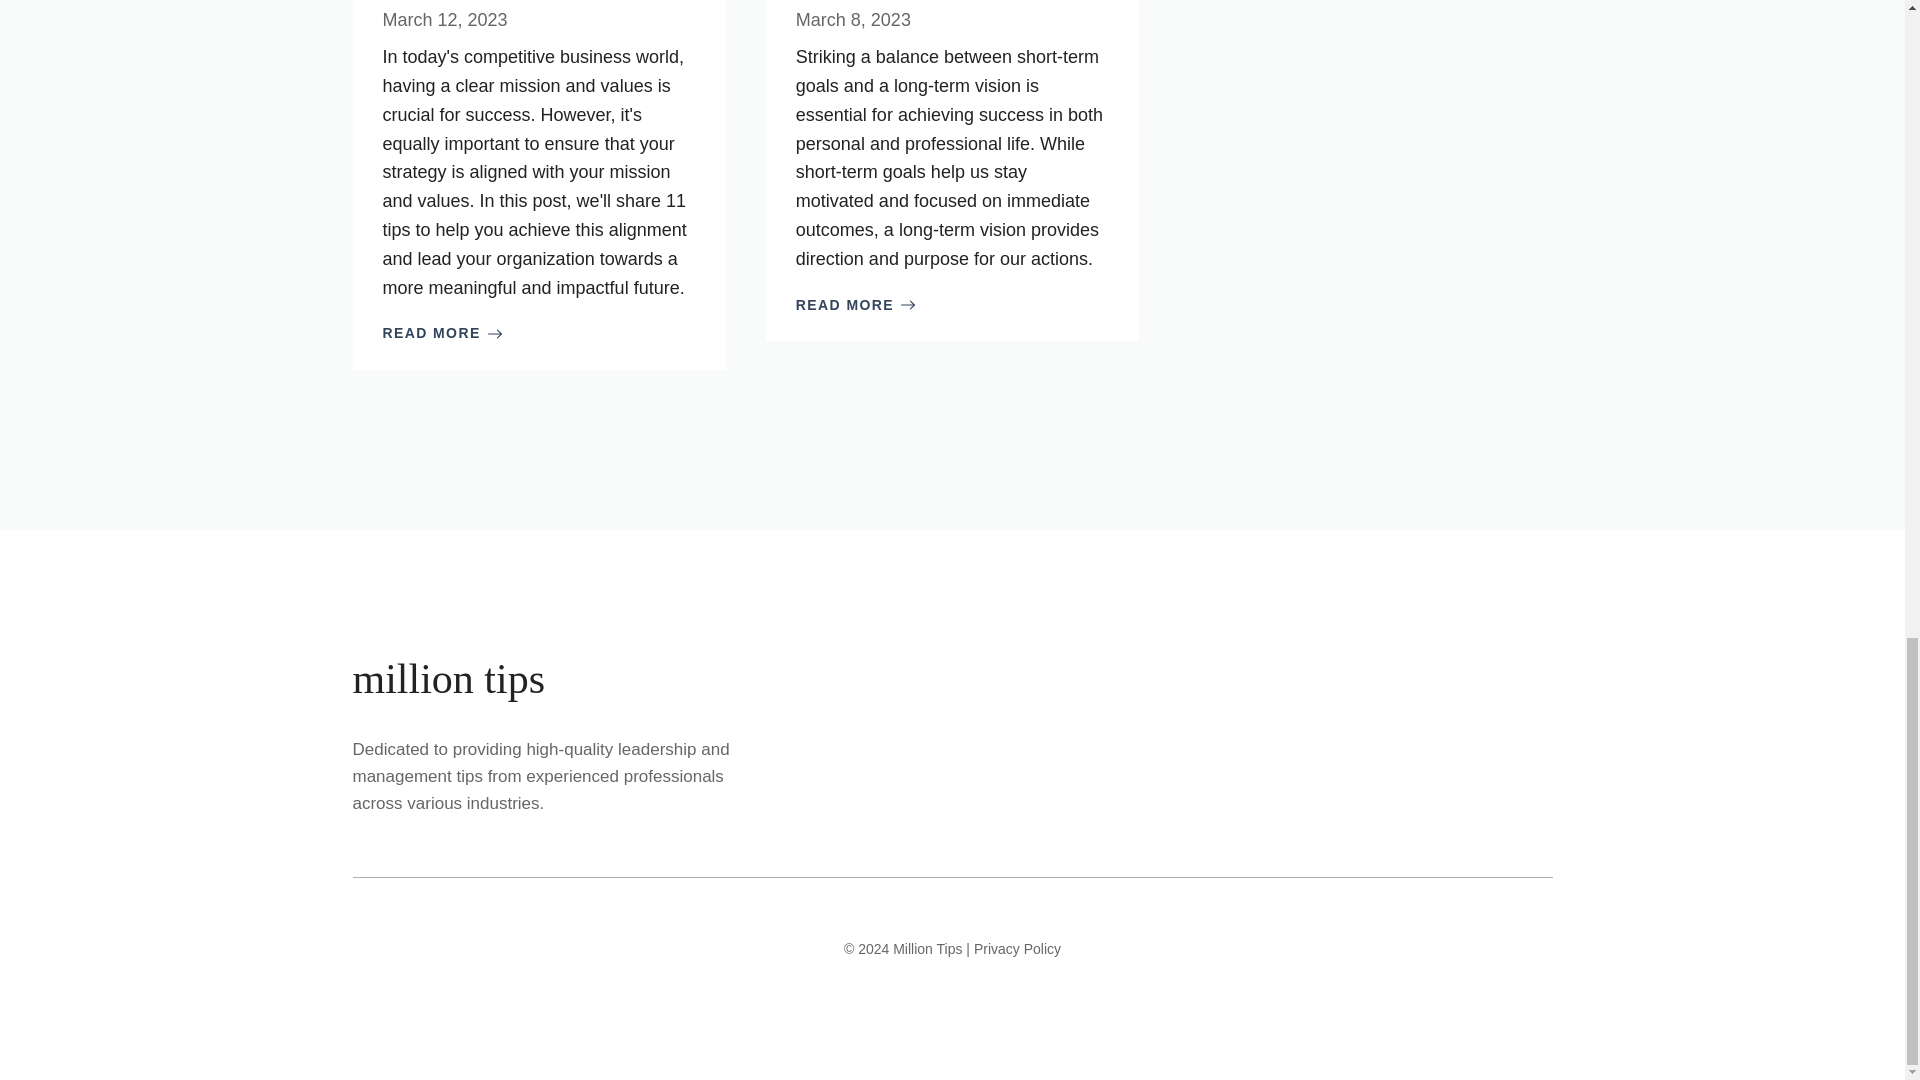  What do you see at coordinates (1017, 948) in the screenshot?
I see `Privacy Policy` at bounding box center [1017, 948].